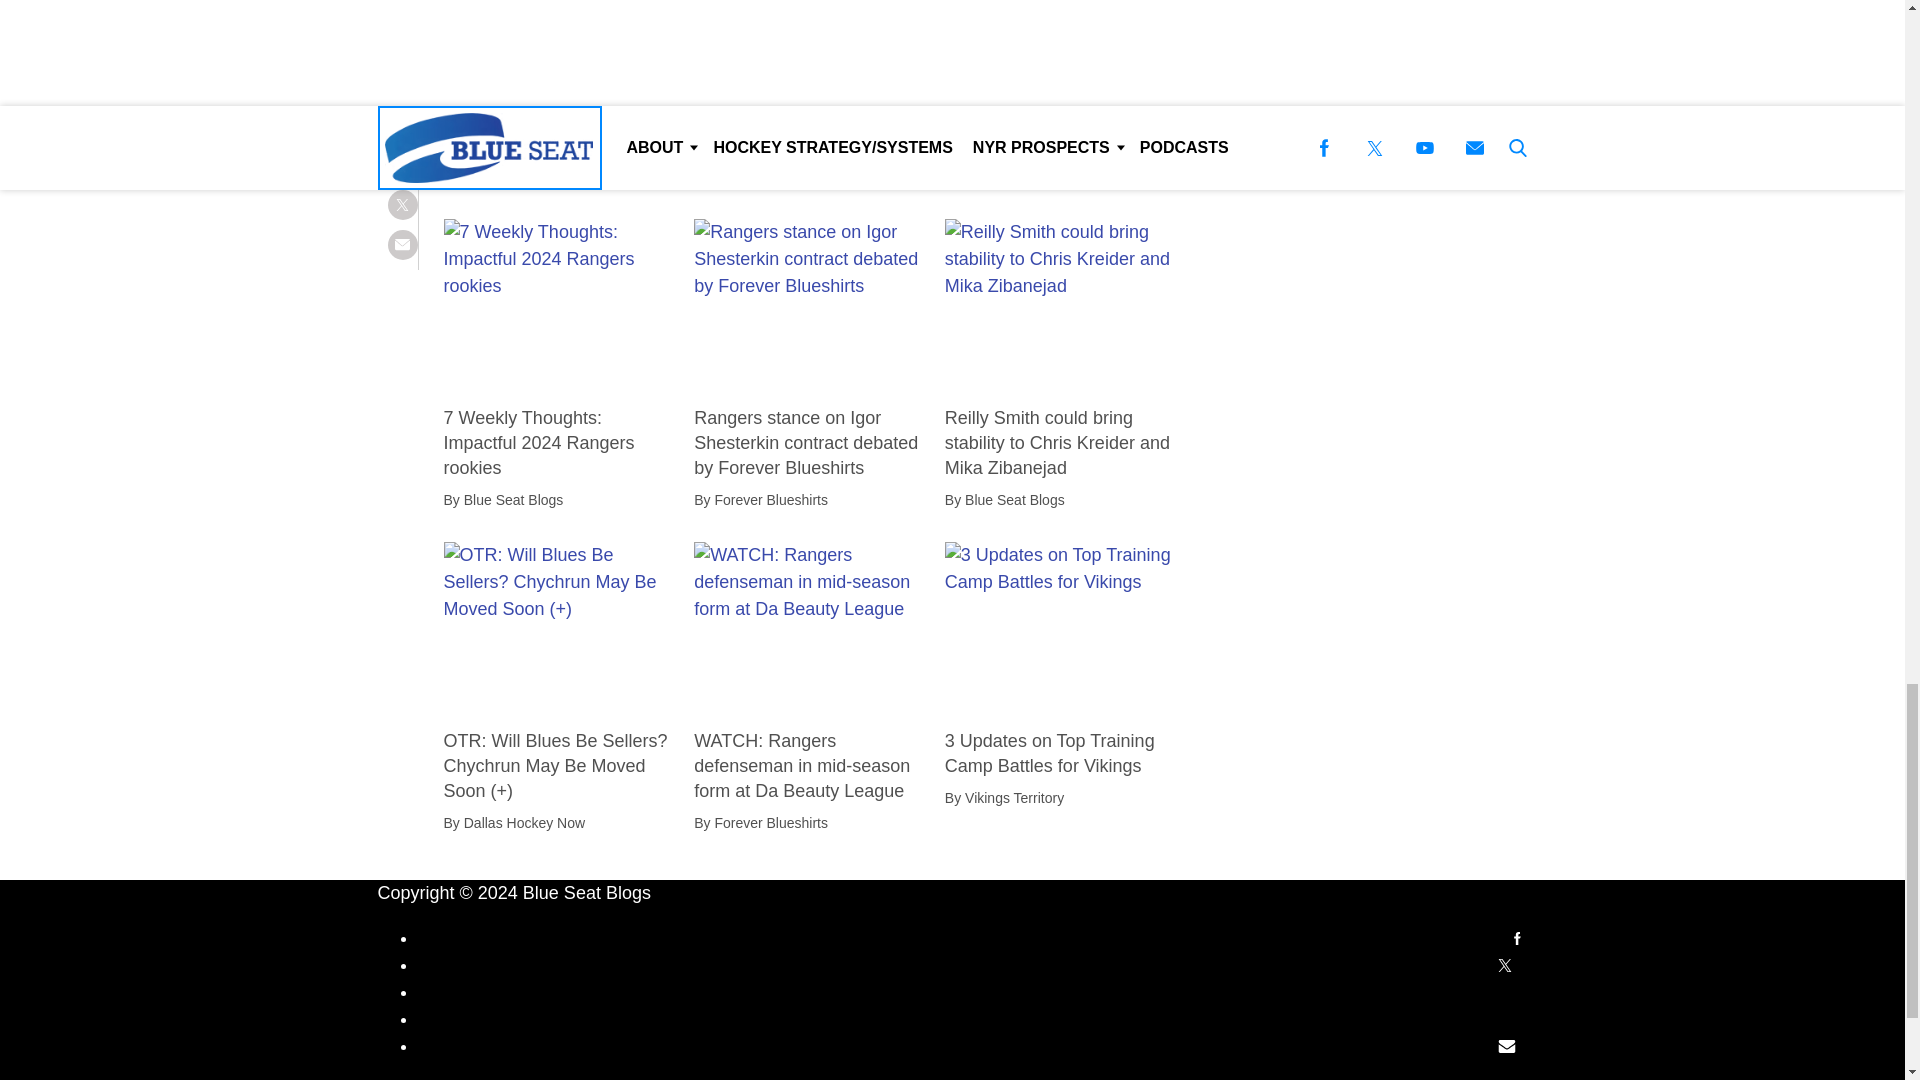 The height and width of the screenshot is (1080, 1920). I want to click on Forever Blueshirts, so click(520, 176).